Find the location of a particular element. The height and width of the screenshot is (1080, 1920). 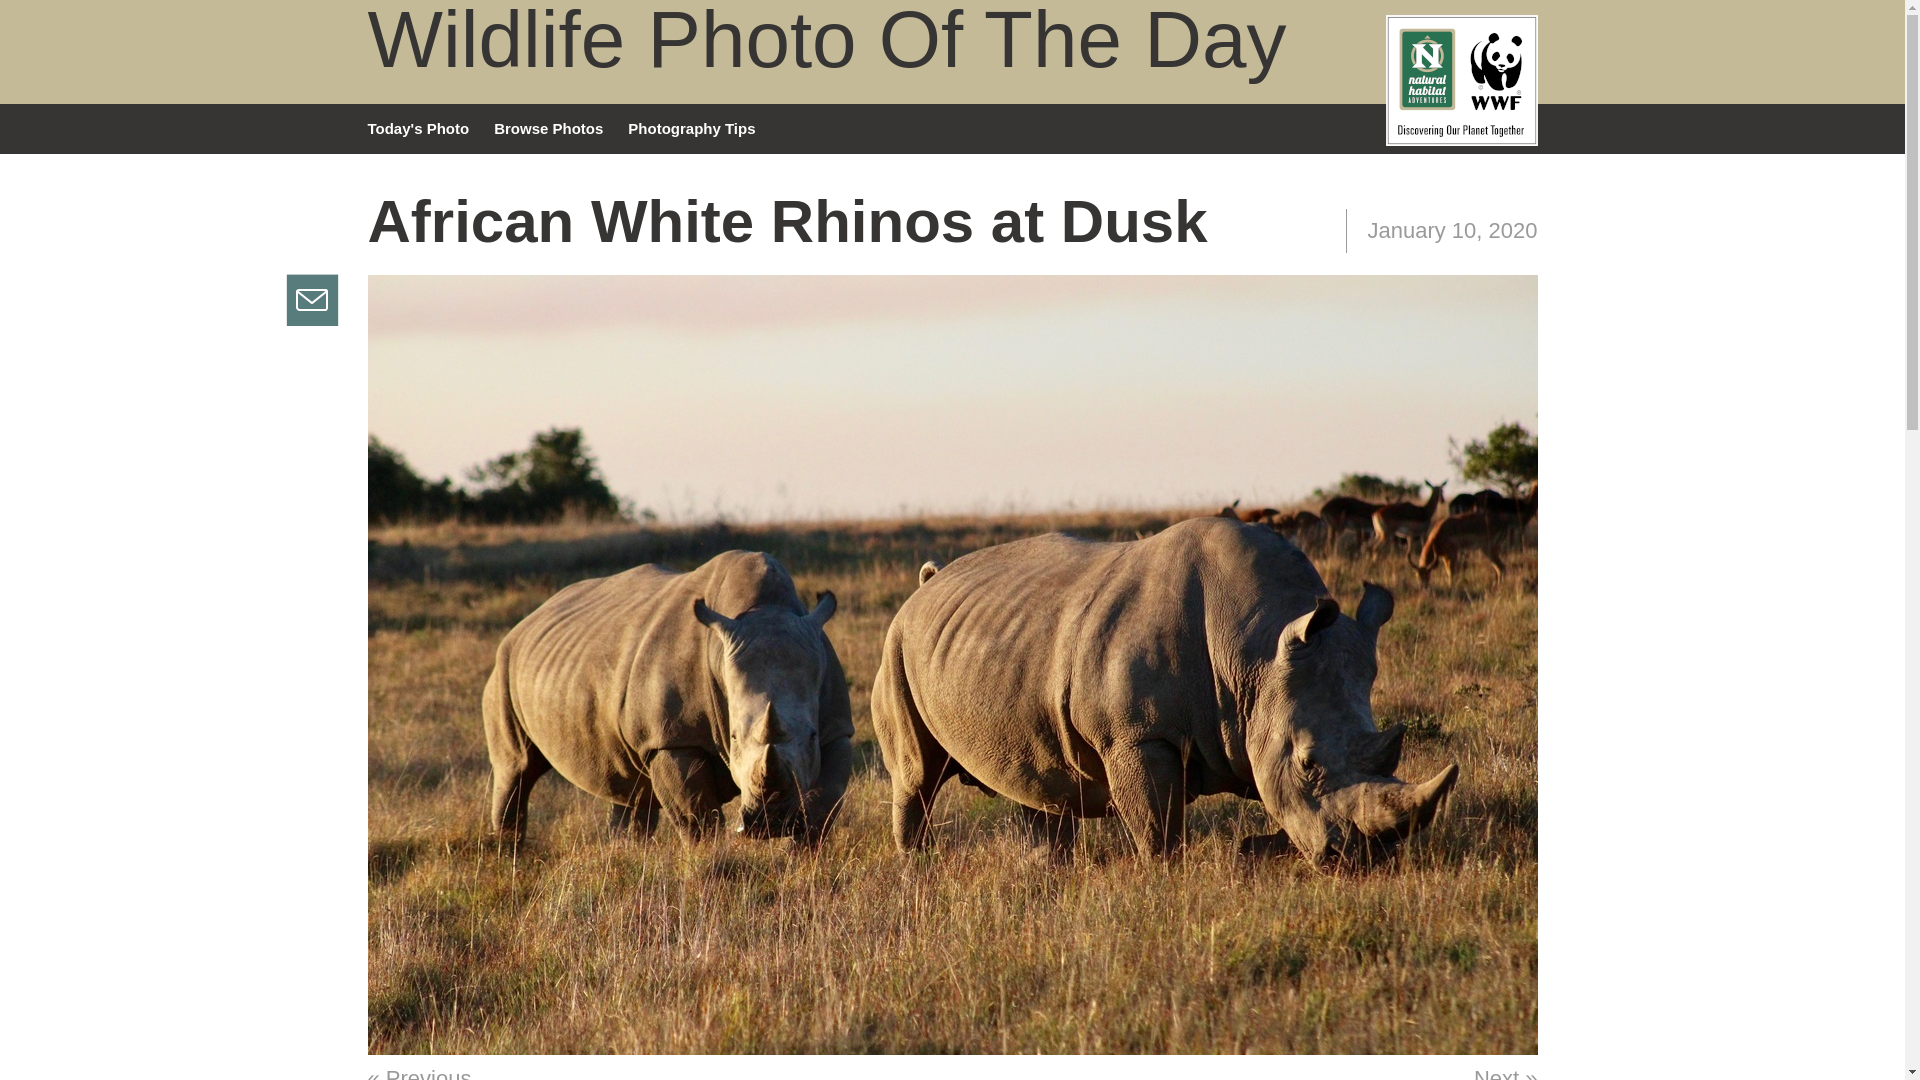

Photography Tips is located at coordinates (703, 128).